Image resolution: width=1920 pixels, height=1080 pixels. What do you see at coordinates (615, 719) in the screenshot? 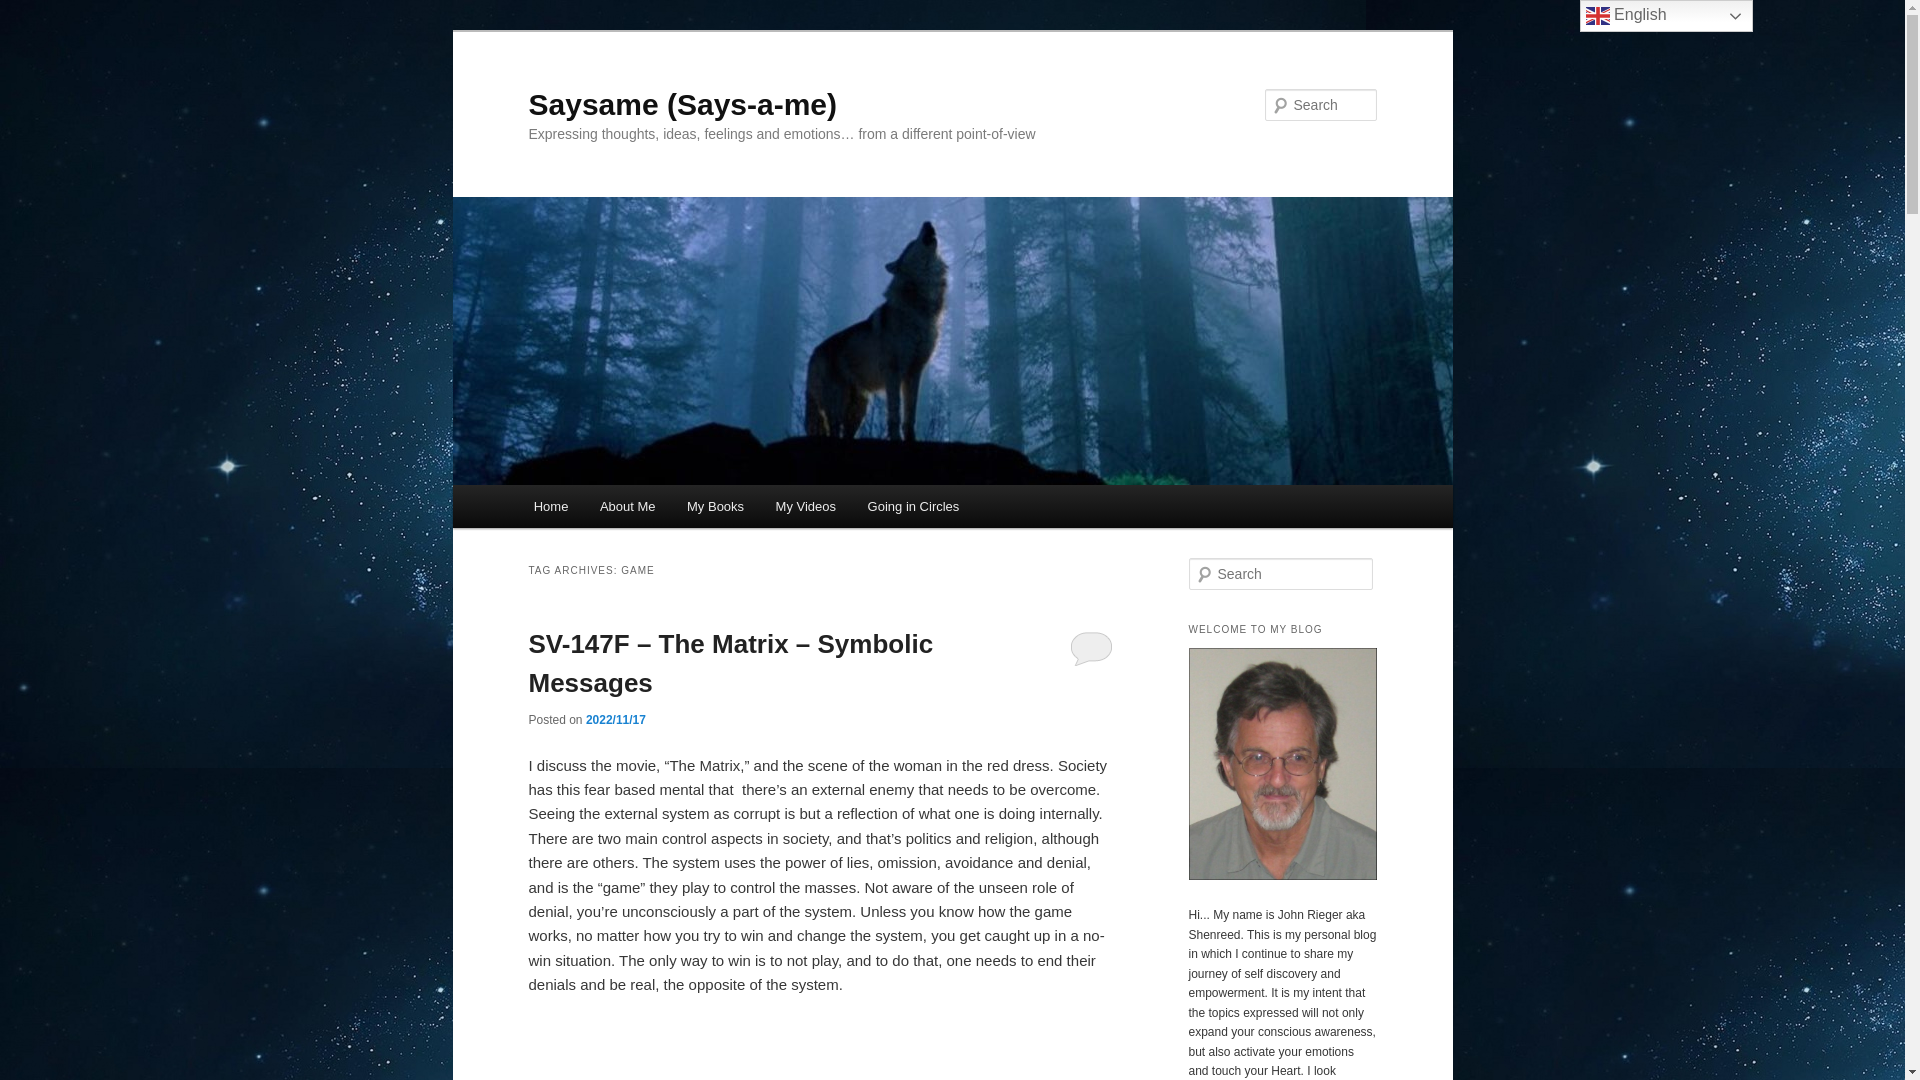
I see `9:32 pm` at bounding box center [615, 719].